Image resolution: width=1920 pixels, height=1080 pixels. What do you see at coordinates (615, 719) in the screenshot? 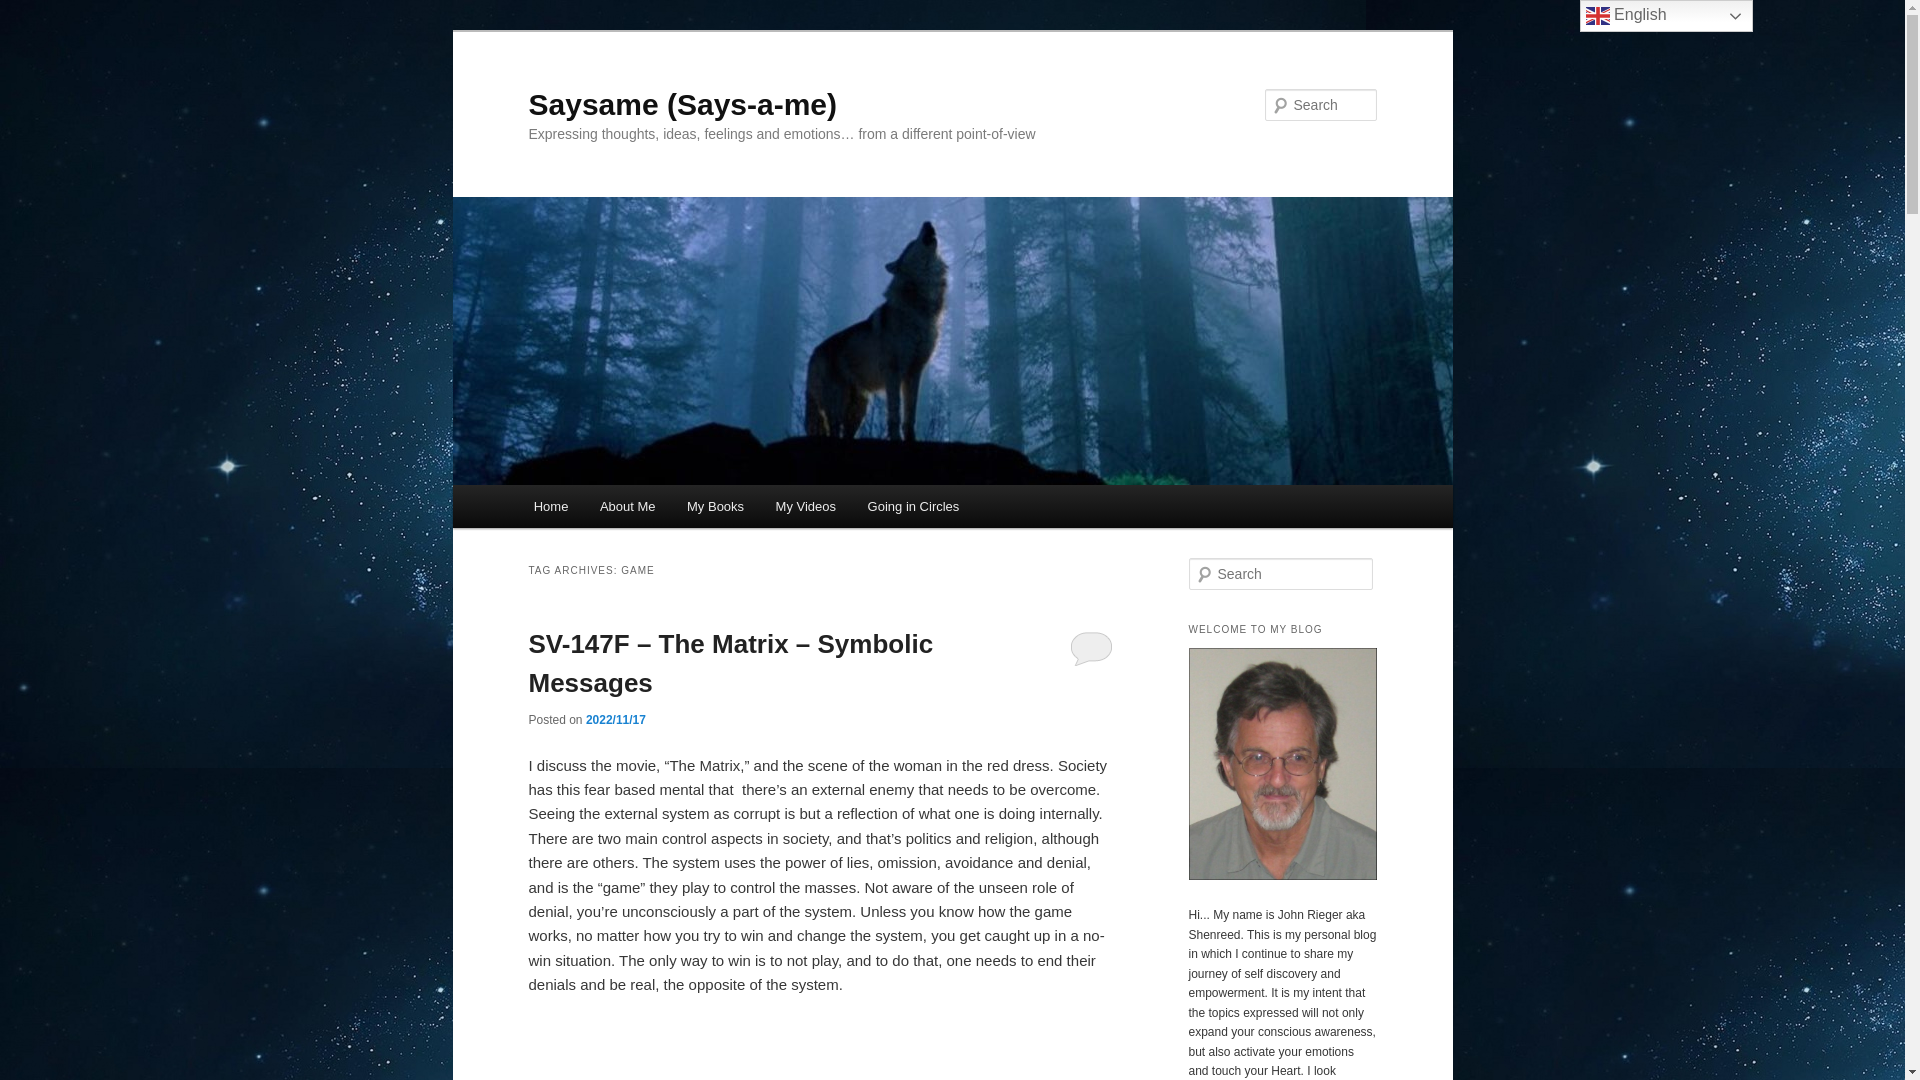
I see `9:32 pm` at bounding box center [615, 719].